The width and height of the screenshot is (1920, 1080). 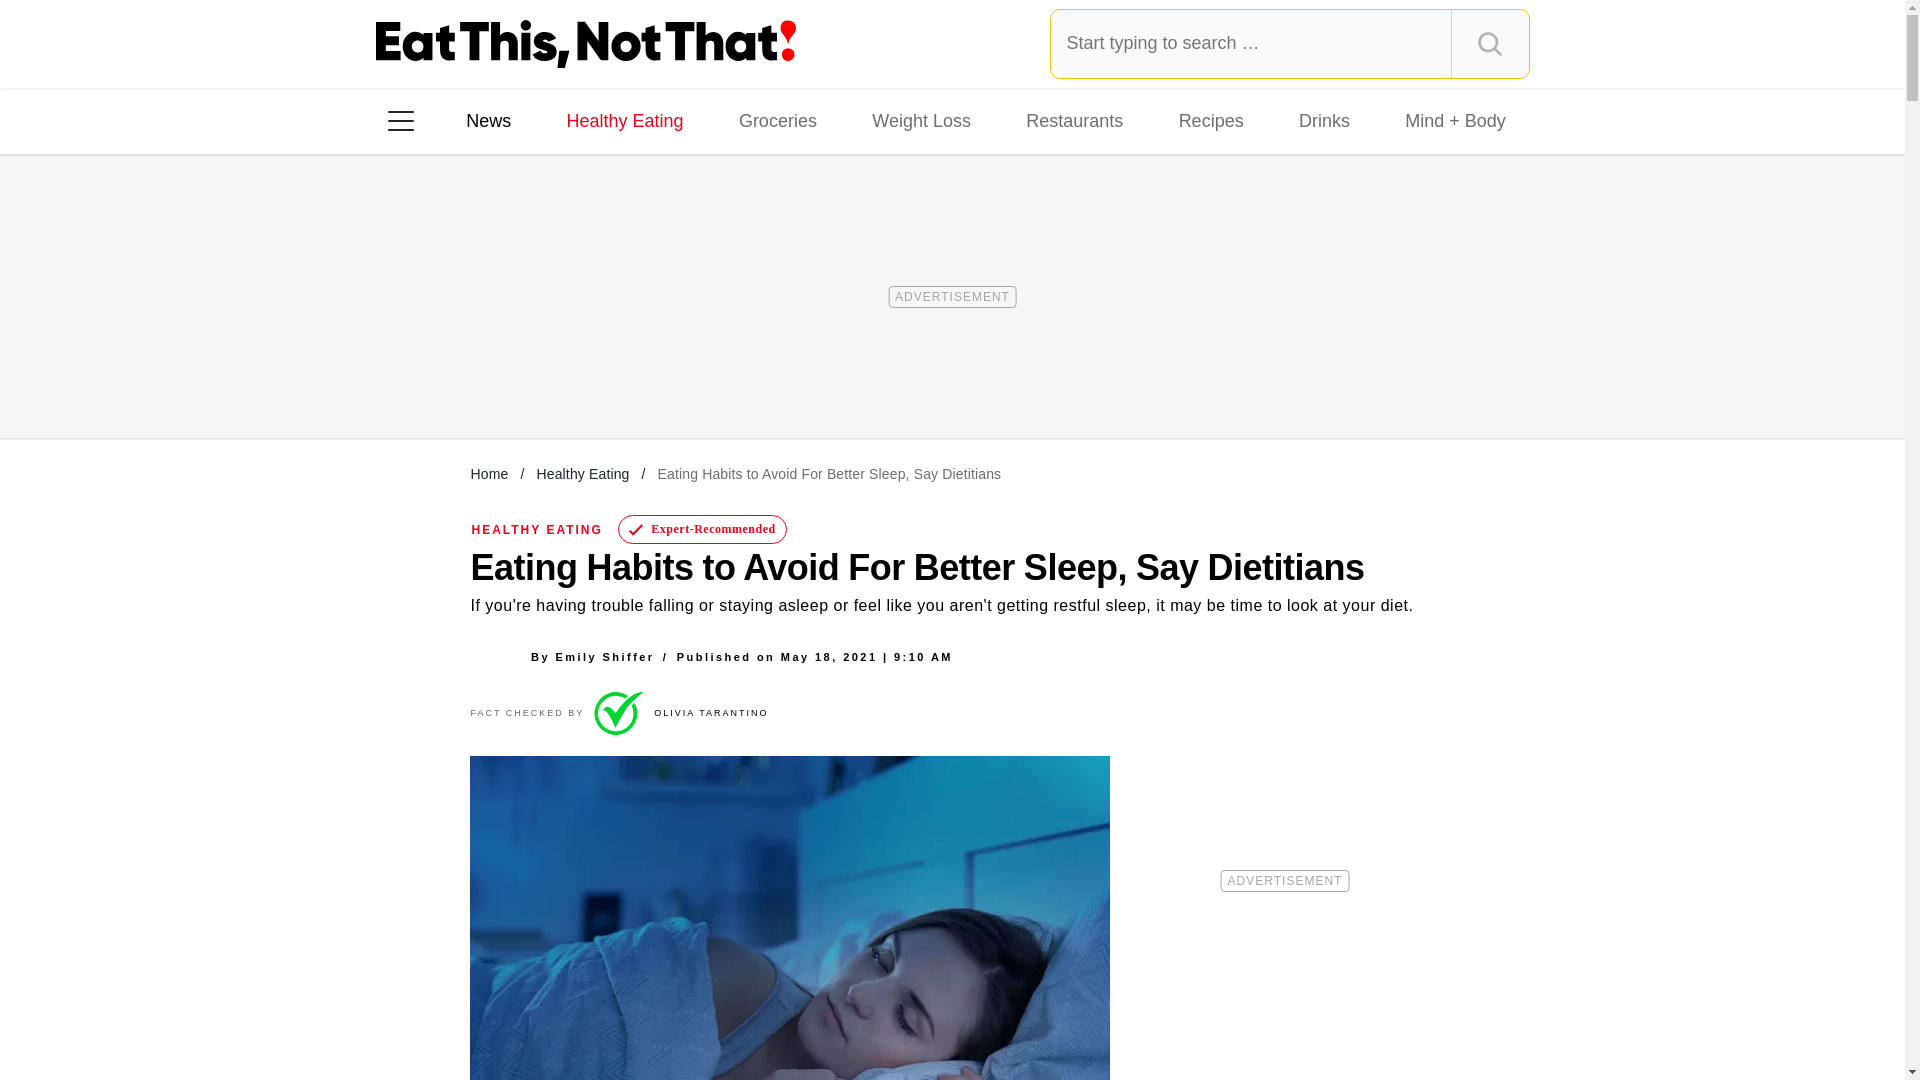 I want to click on Expert-Recommended, so click(x=702, y=530).